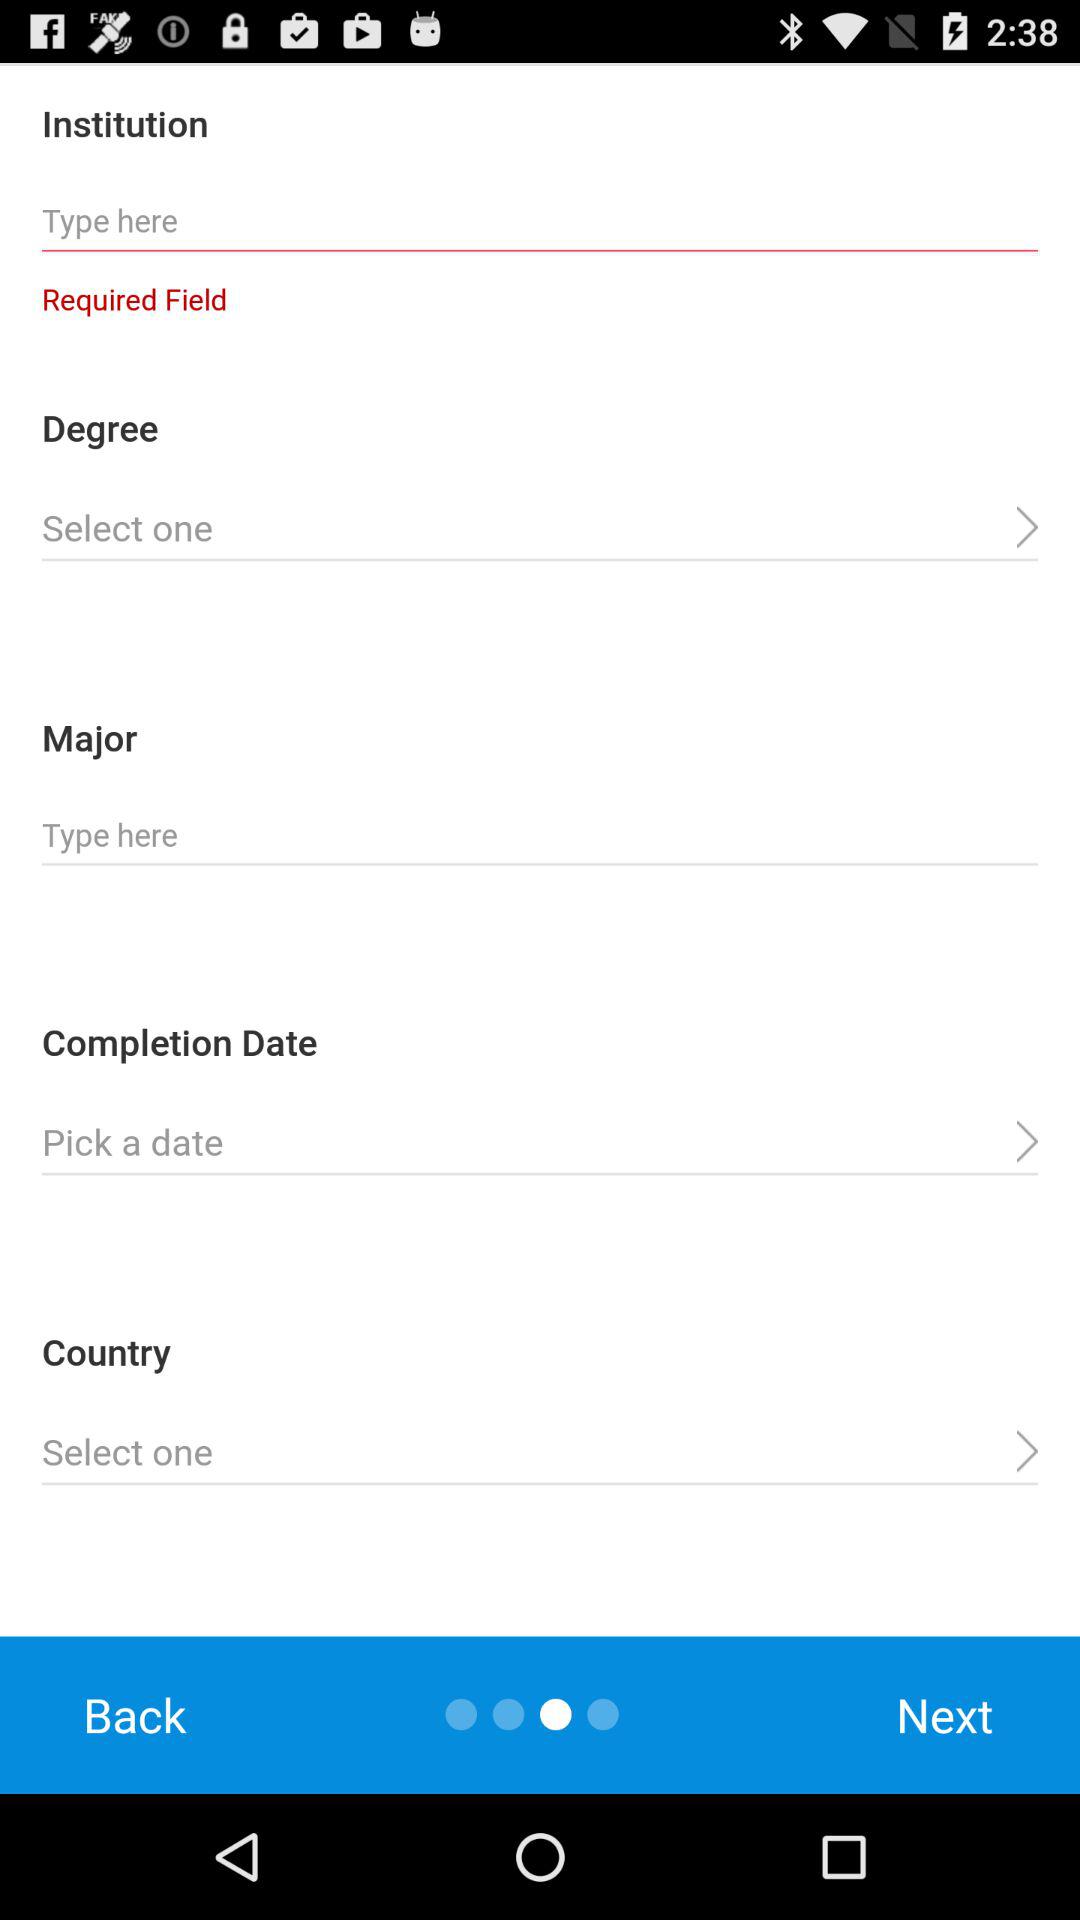 This screenshot has width=1080, height=1920. Describe the element at coordinates (540, 1452) in the screenshot. I see `select country` at that location.